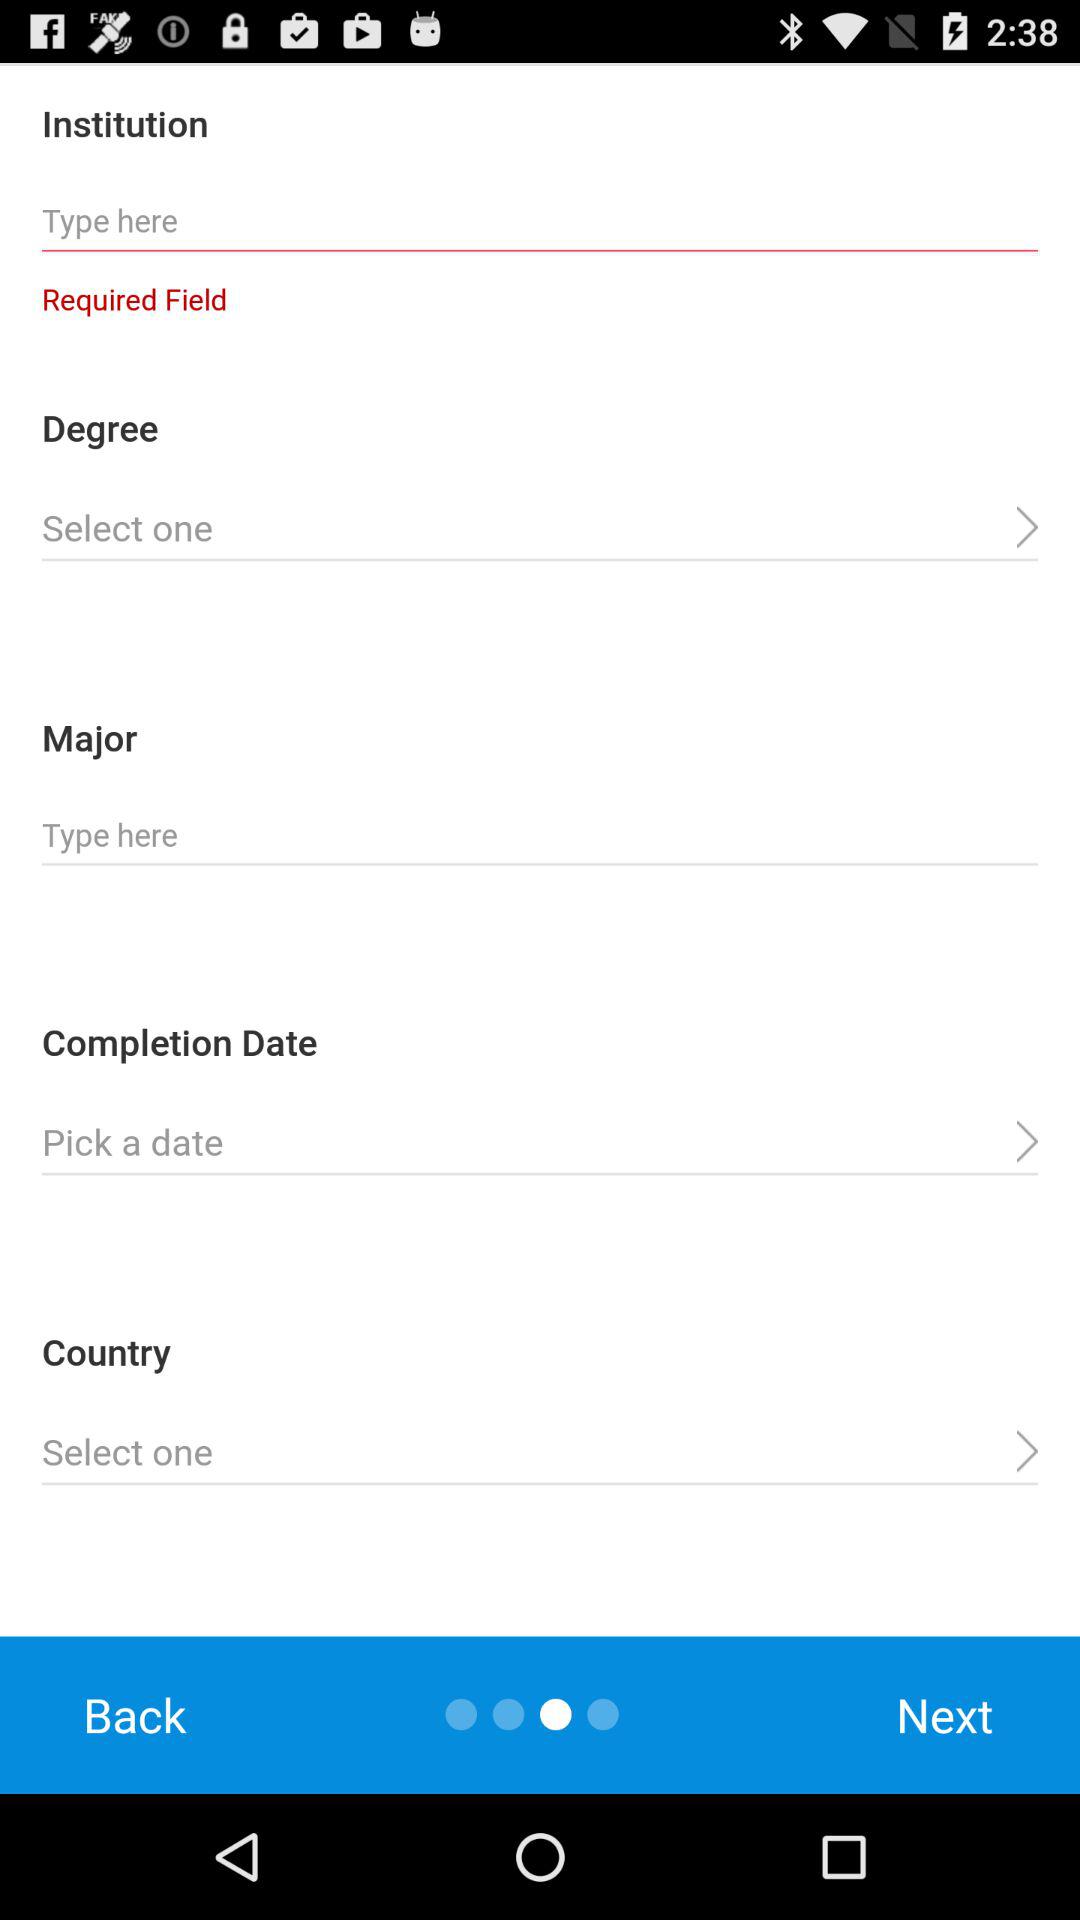 This screenshot has width=1080, height=1920. Describe the element at coordinates (540, 1452) in the screenshot. I see `select country` at that location.